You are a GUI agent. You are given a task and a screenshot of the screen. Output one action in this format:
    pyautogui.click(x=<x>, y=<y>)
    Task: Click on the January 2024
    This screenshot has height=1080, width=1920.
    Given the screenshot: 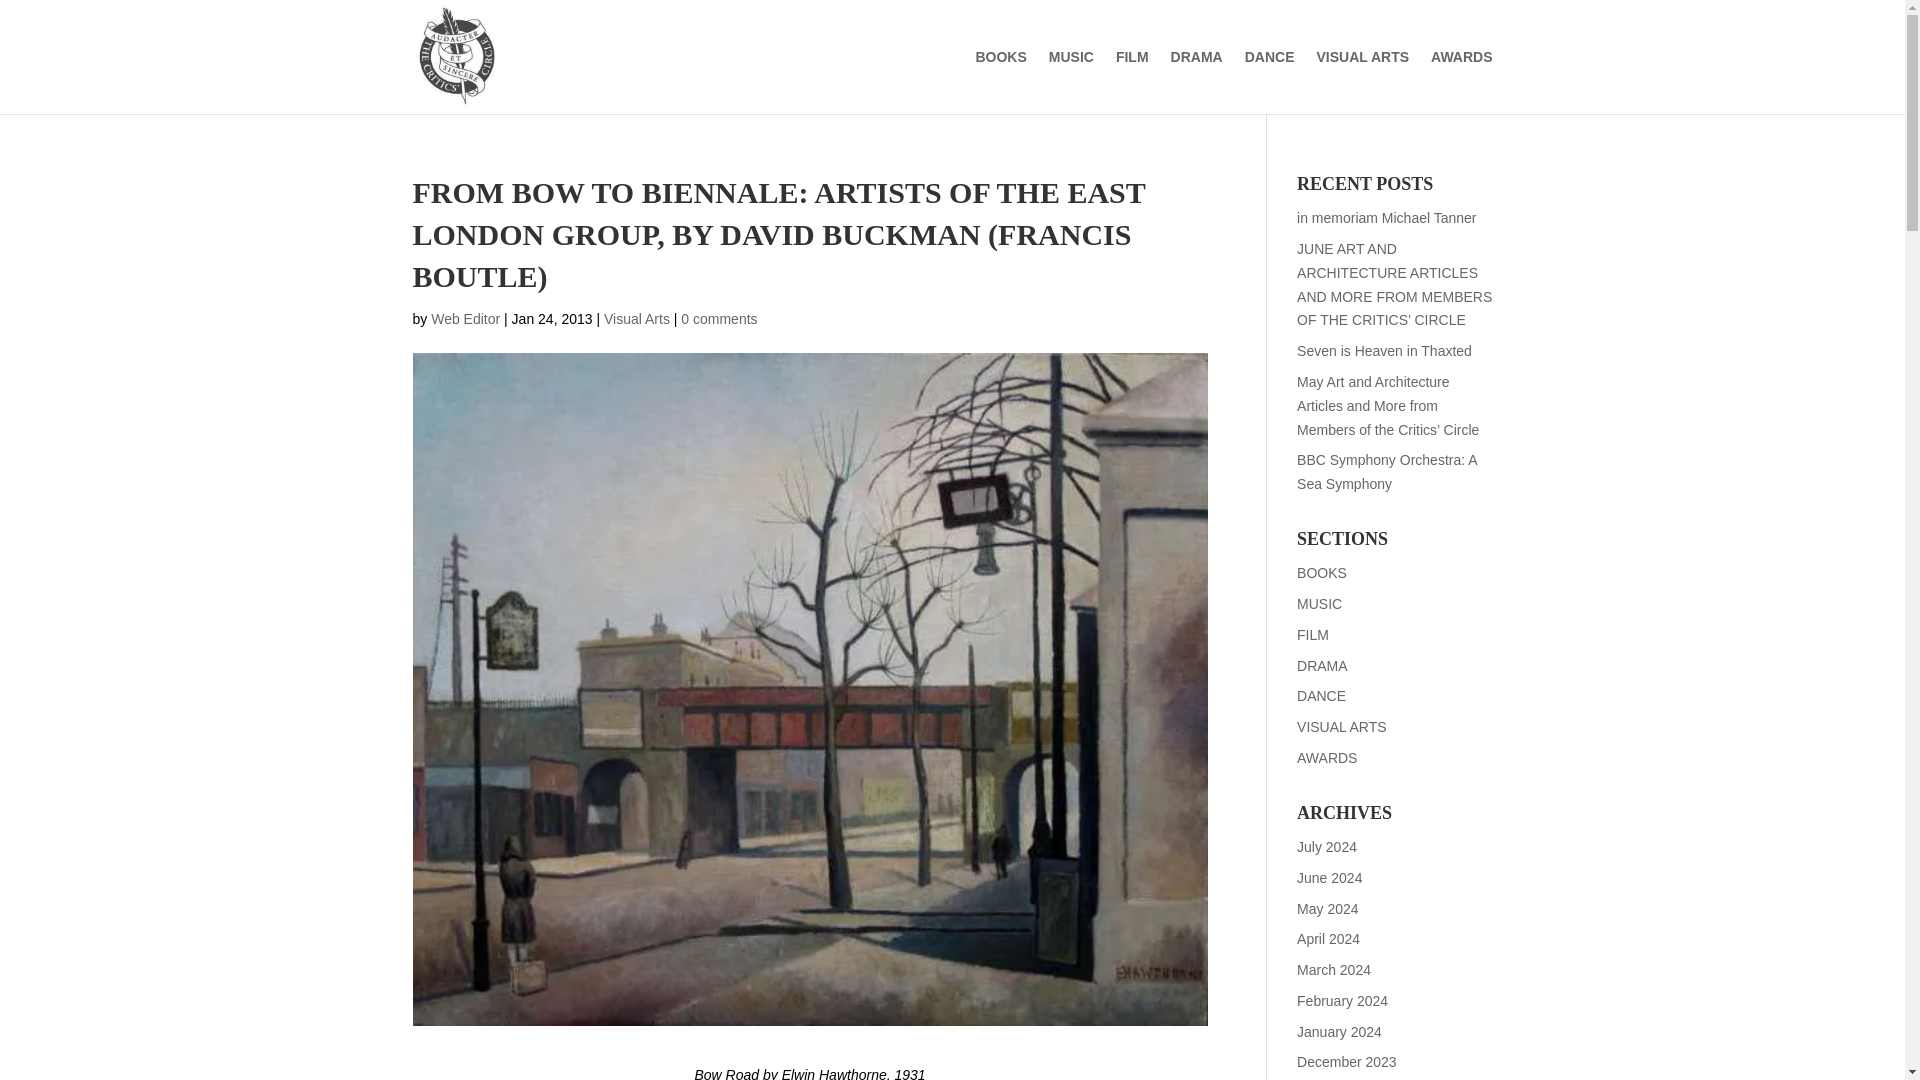 What is the action you would take?
    pyautogui.click(x=1340, y=1032)
    